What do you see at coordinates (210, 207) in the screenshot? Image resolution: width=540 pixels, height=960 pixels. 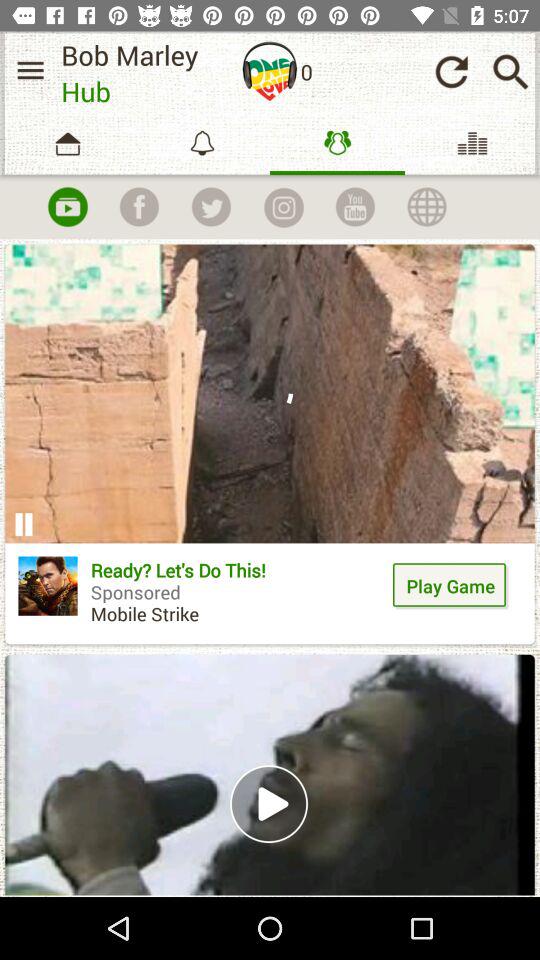 I see `click on the twitter icon` at bounding box center [210, 207].